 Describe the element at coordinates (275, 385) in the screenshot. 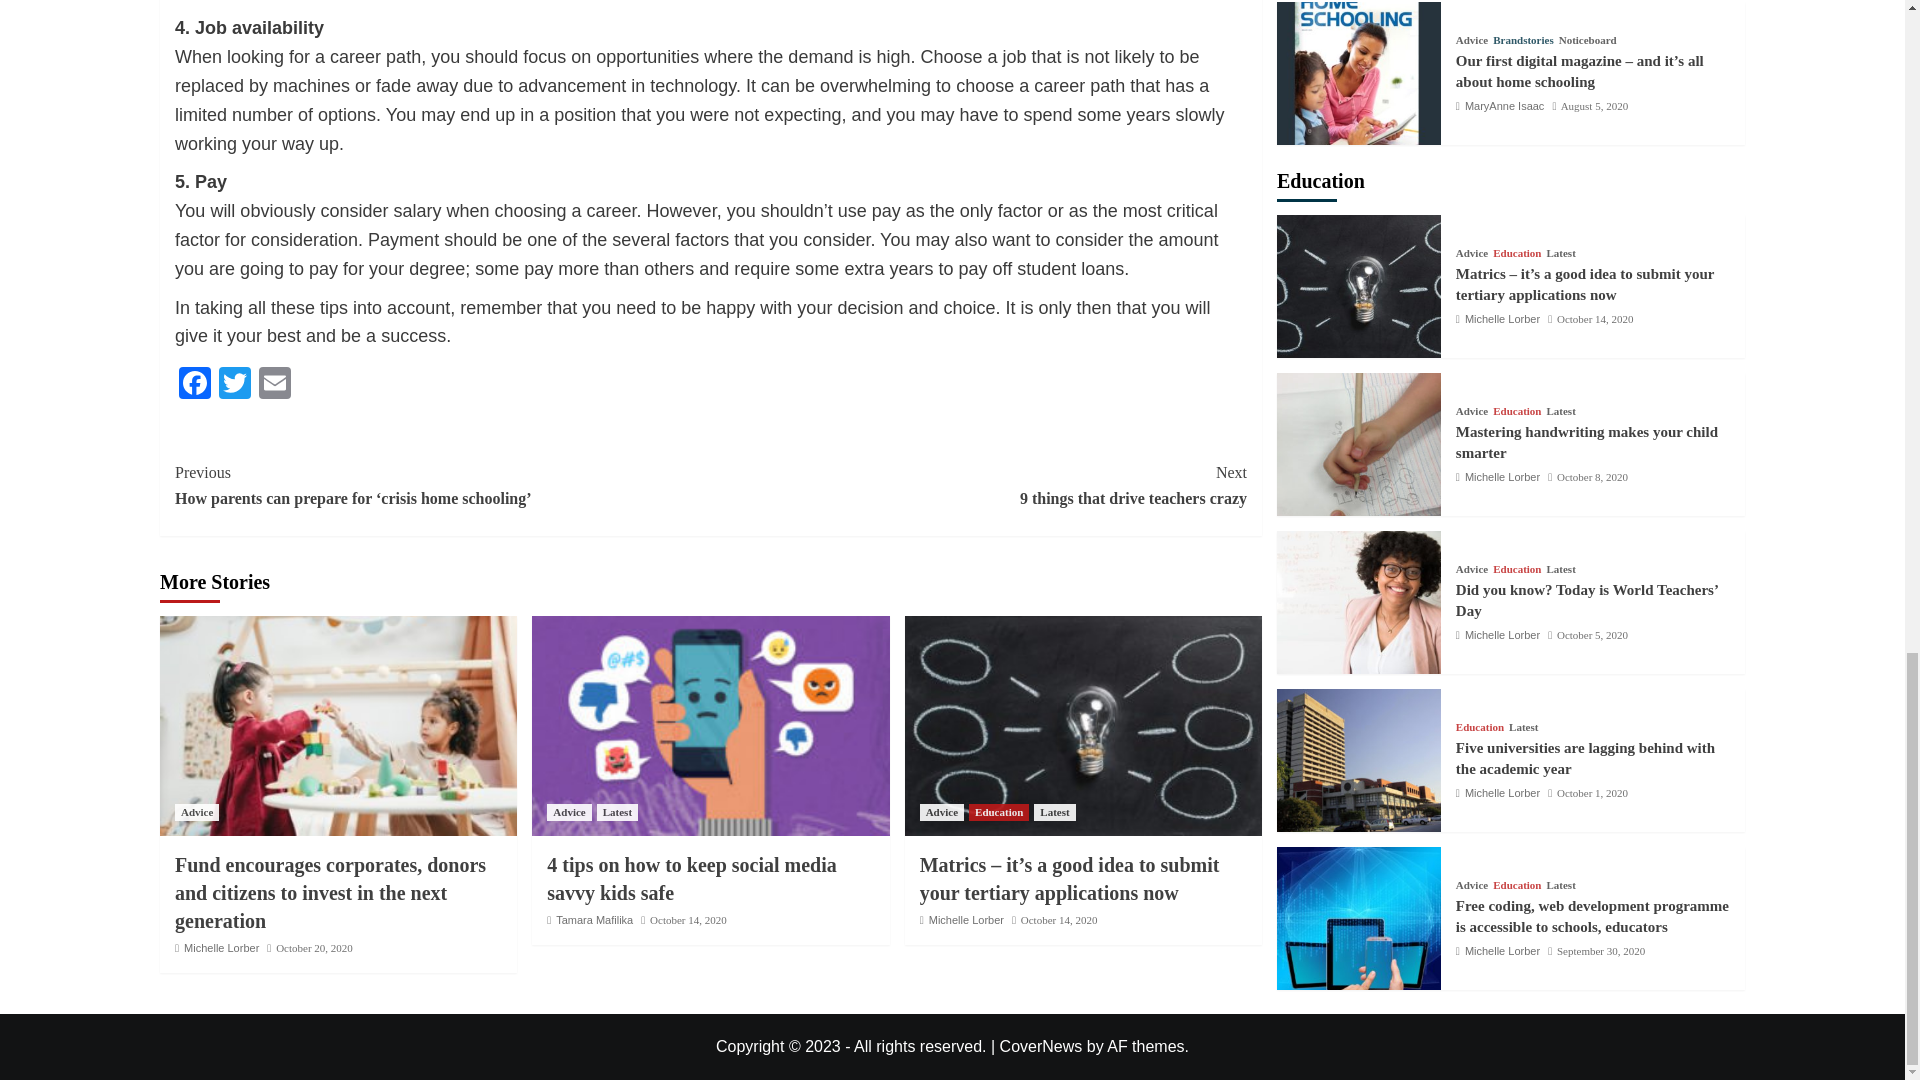

I see `Email` at that location.